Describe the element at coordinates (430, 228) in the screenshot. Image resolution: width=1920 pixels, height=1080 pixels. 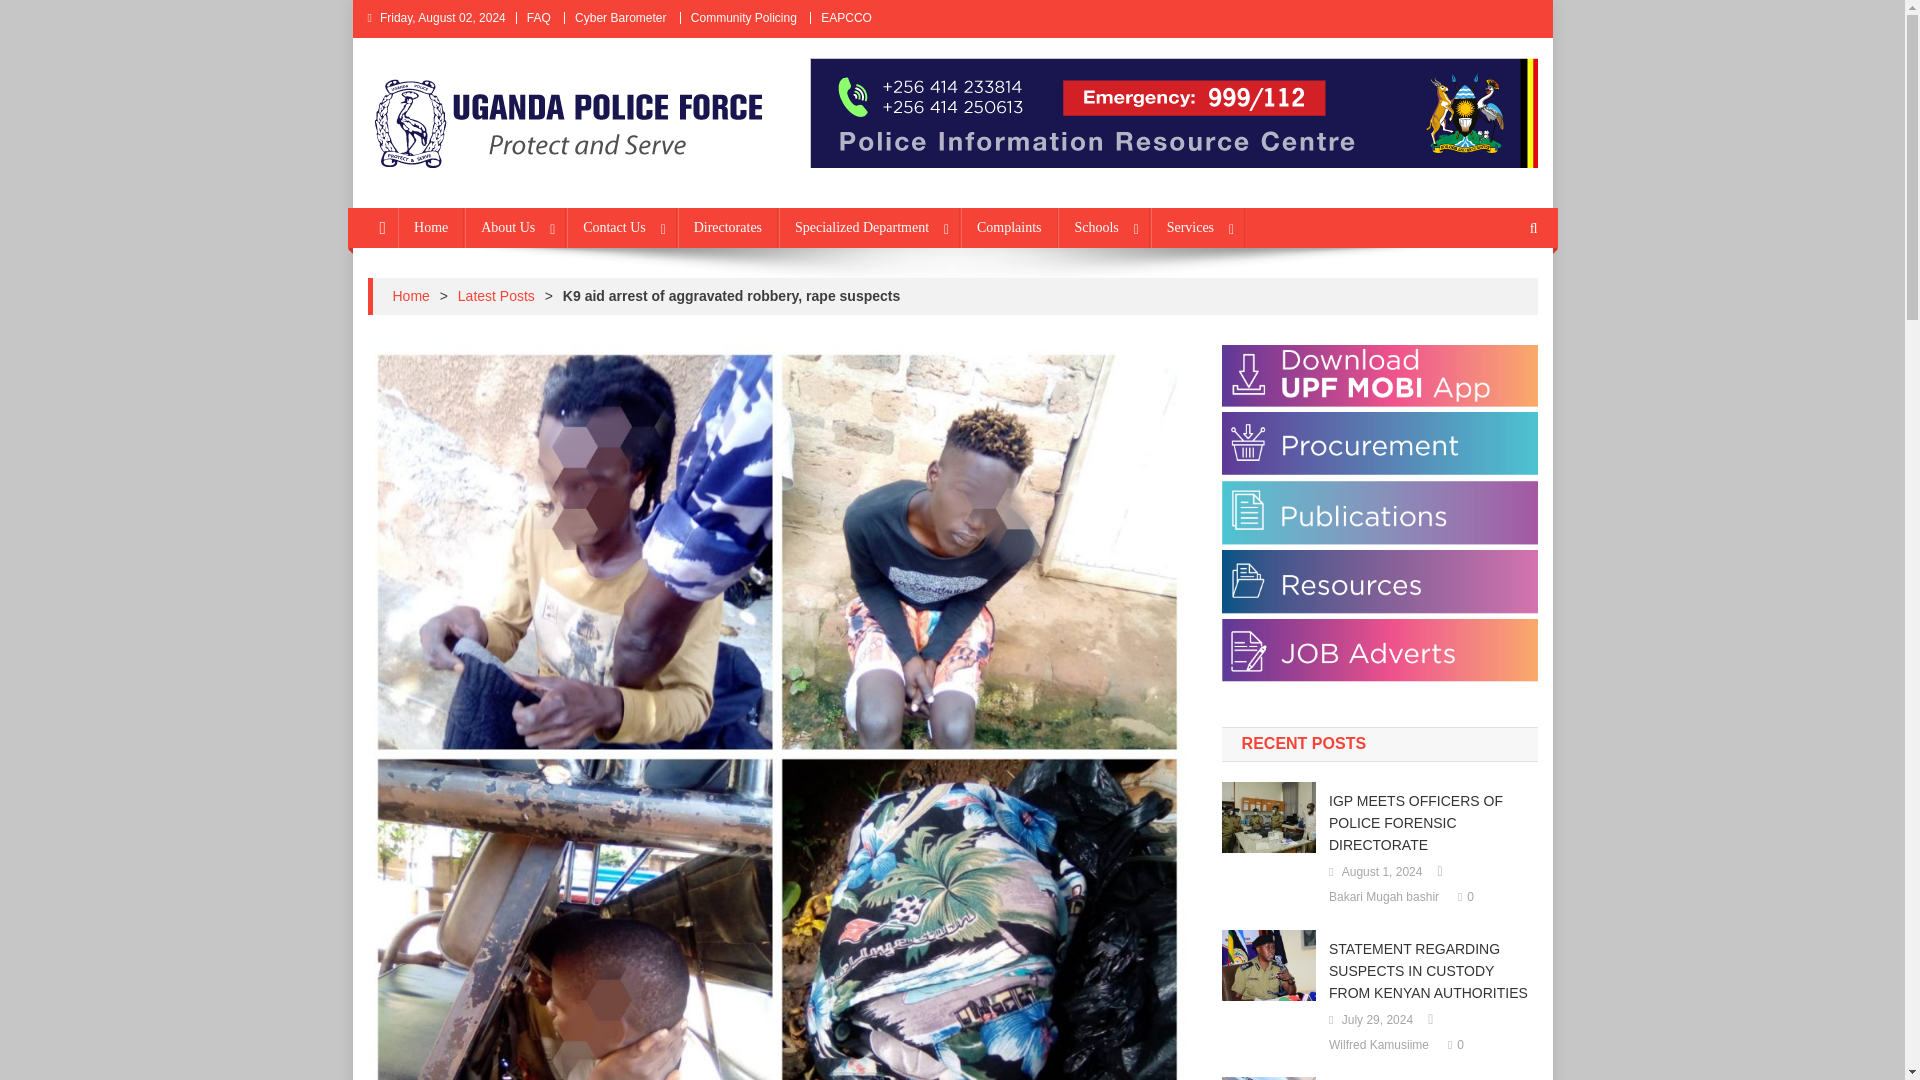
I see `Home` at that location.